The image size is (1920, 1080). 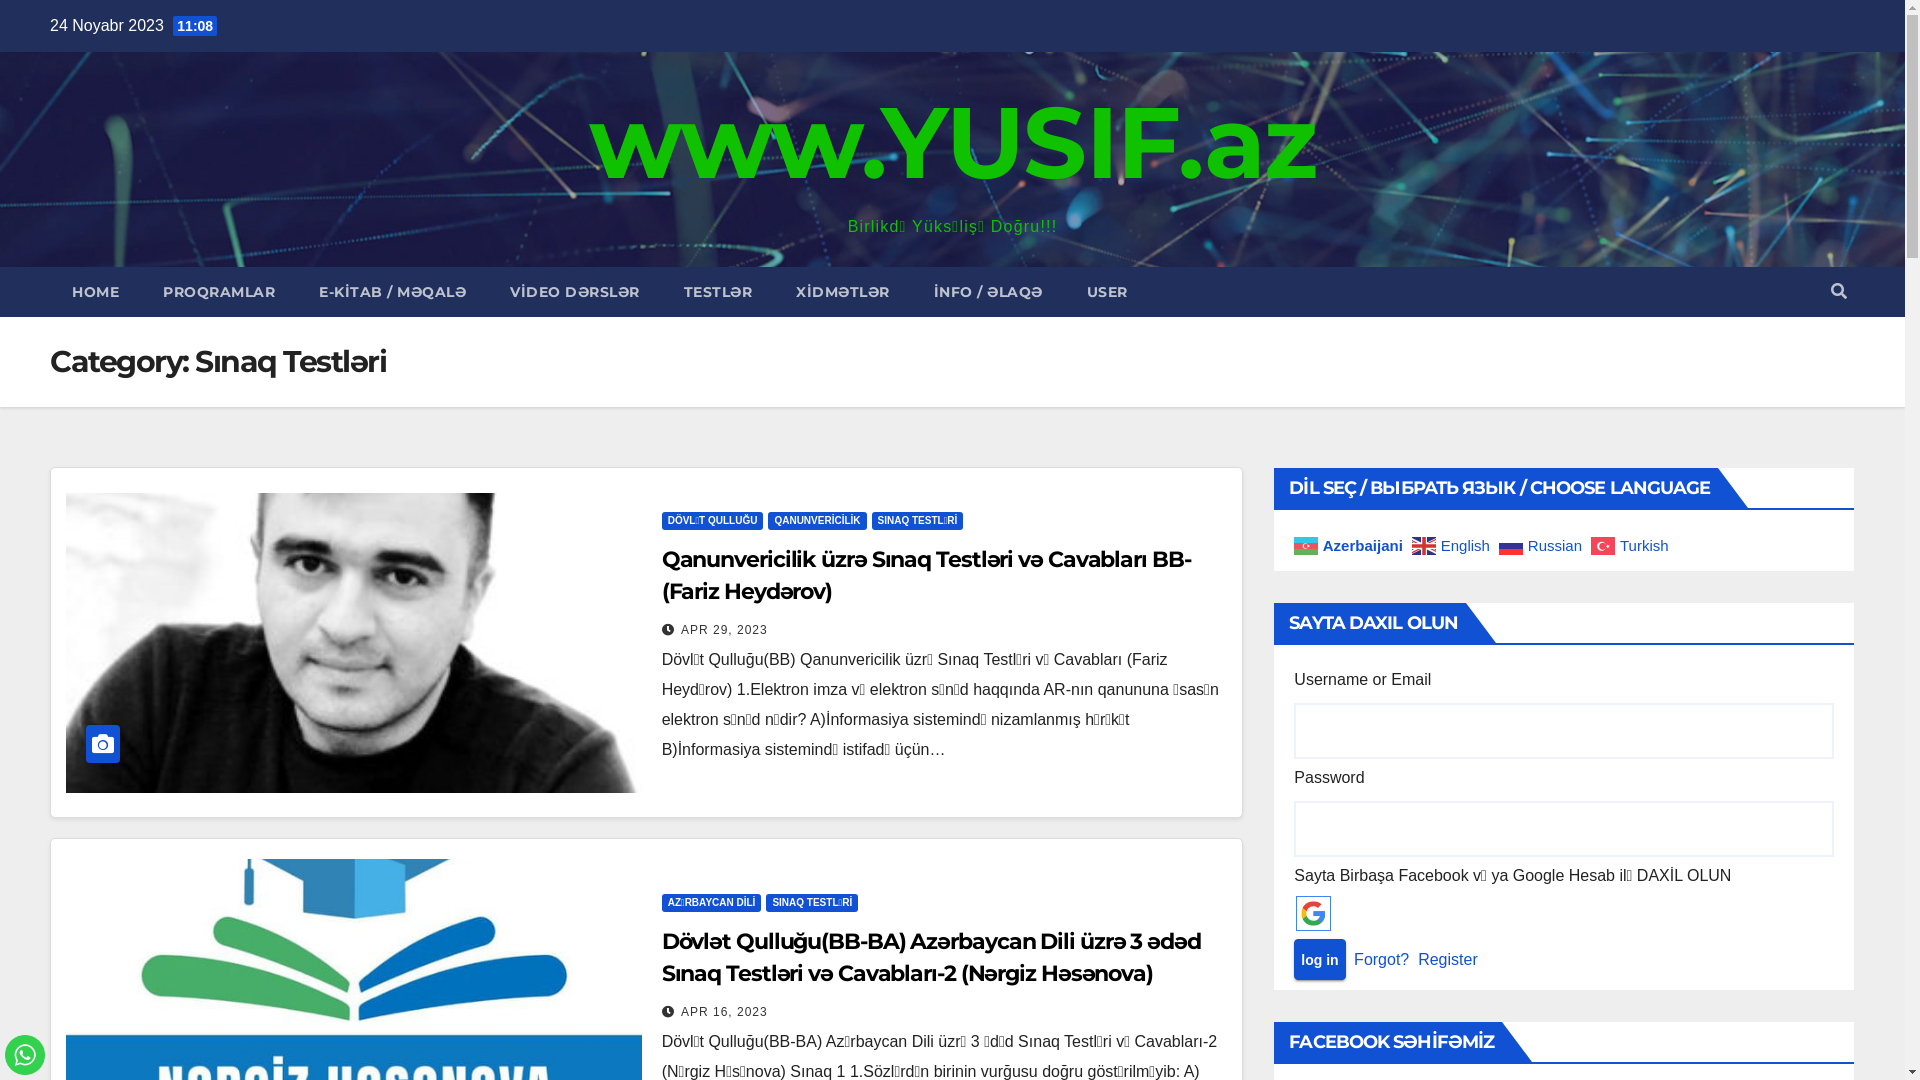 I want to click on QANUNVERICILIK, so click(x=817, y=521).